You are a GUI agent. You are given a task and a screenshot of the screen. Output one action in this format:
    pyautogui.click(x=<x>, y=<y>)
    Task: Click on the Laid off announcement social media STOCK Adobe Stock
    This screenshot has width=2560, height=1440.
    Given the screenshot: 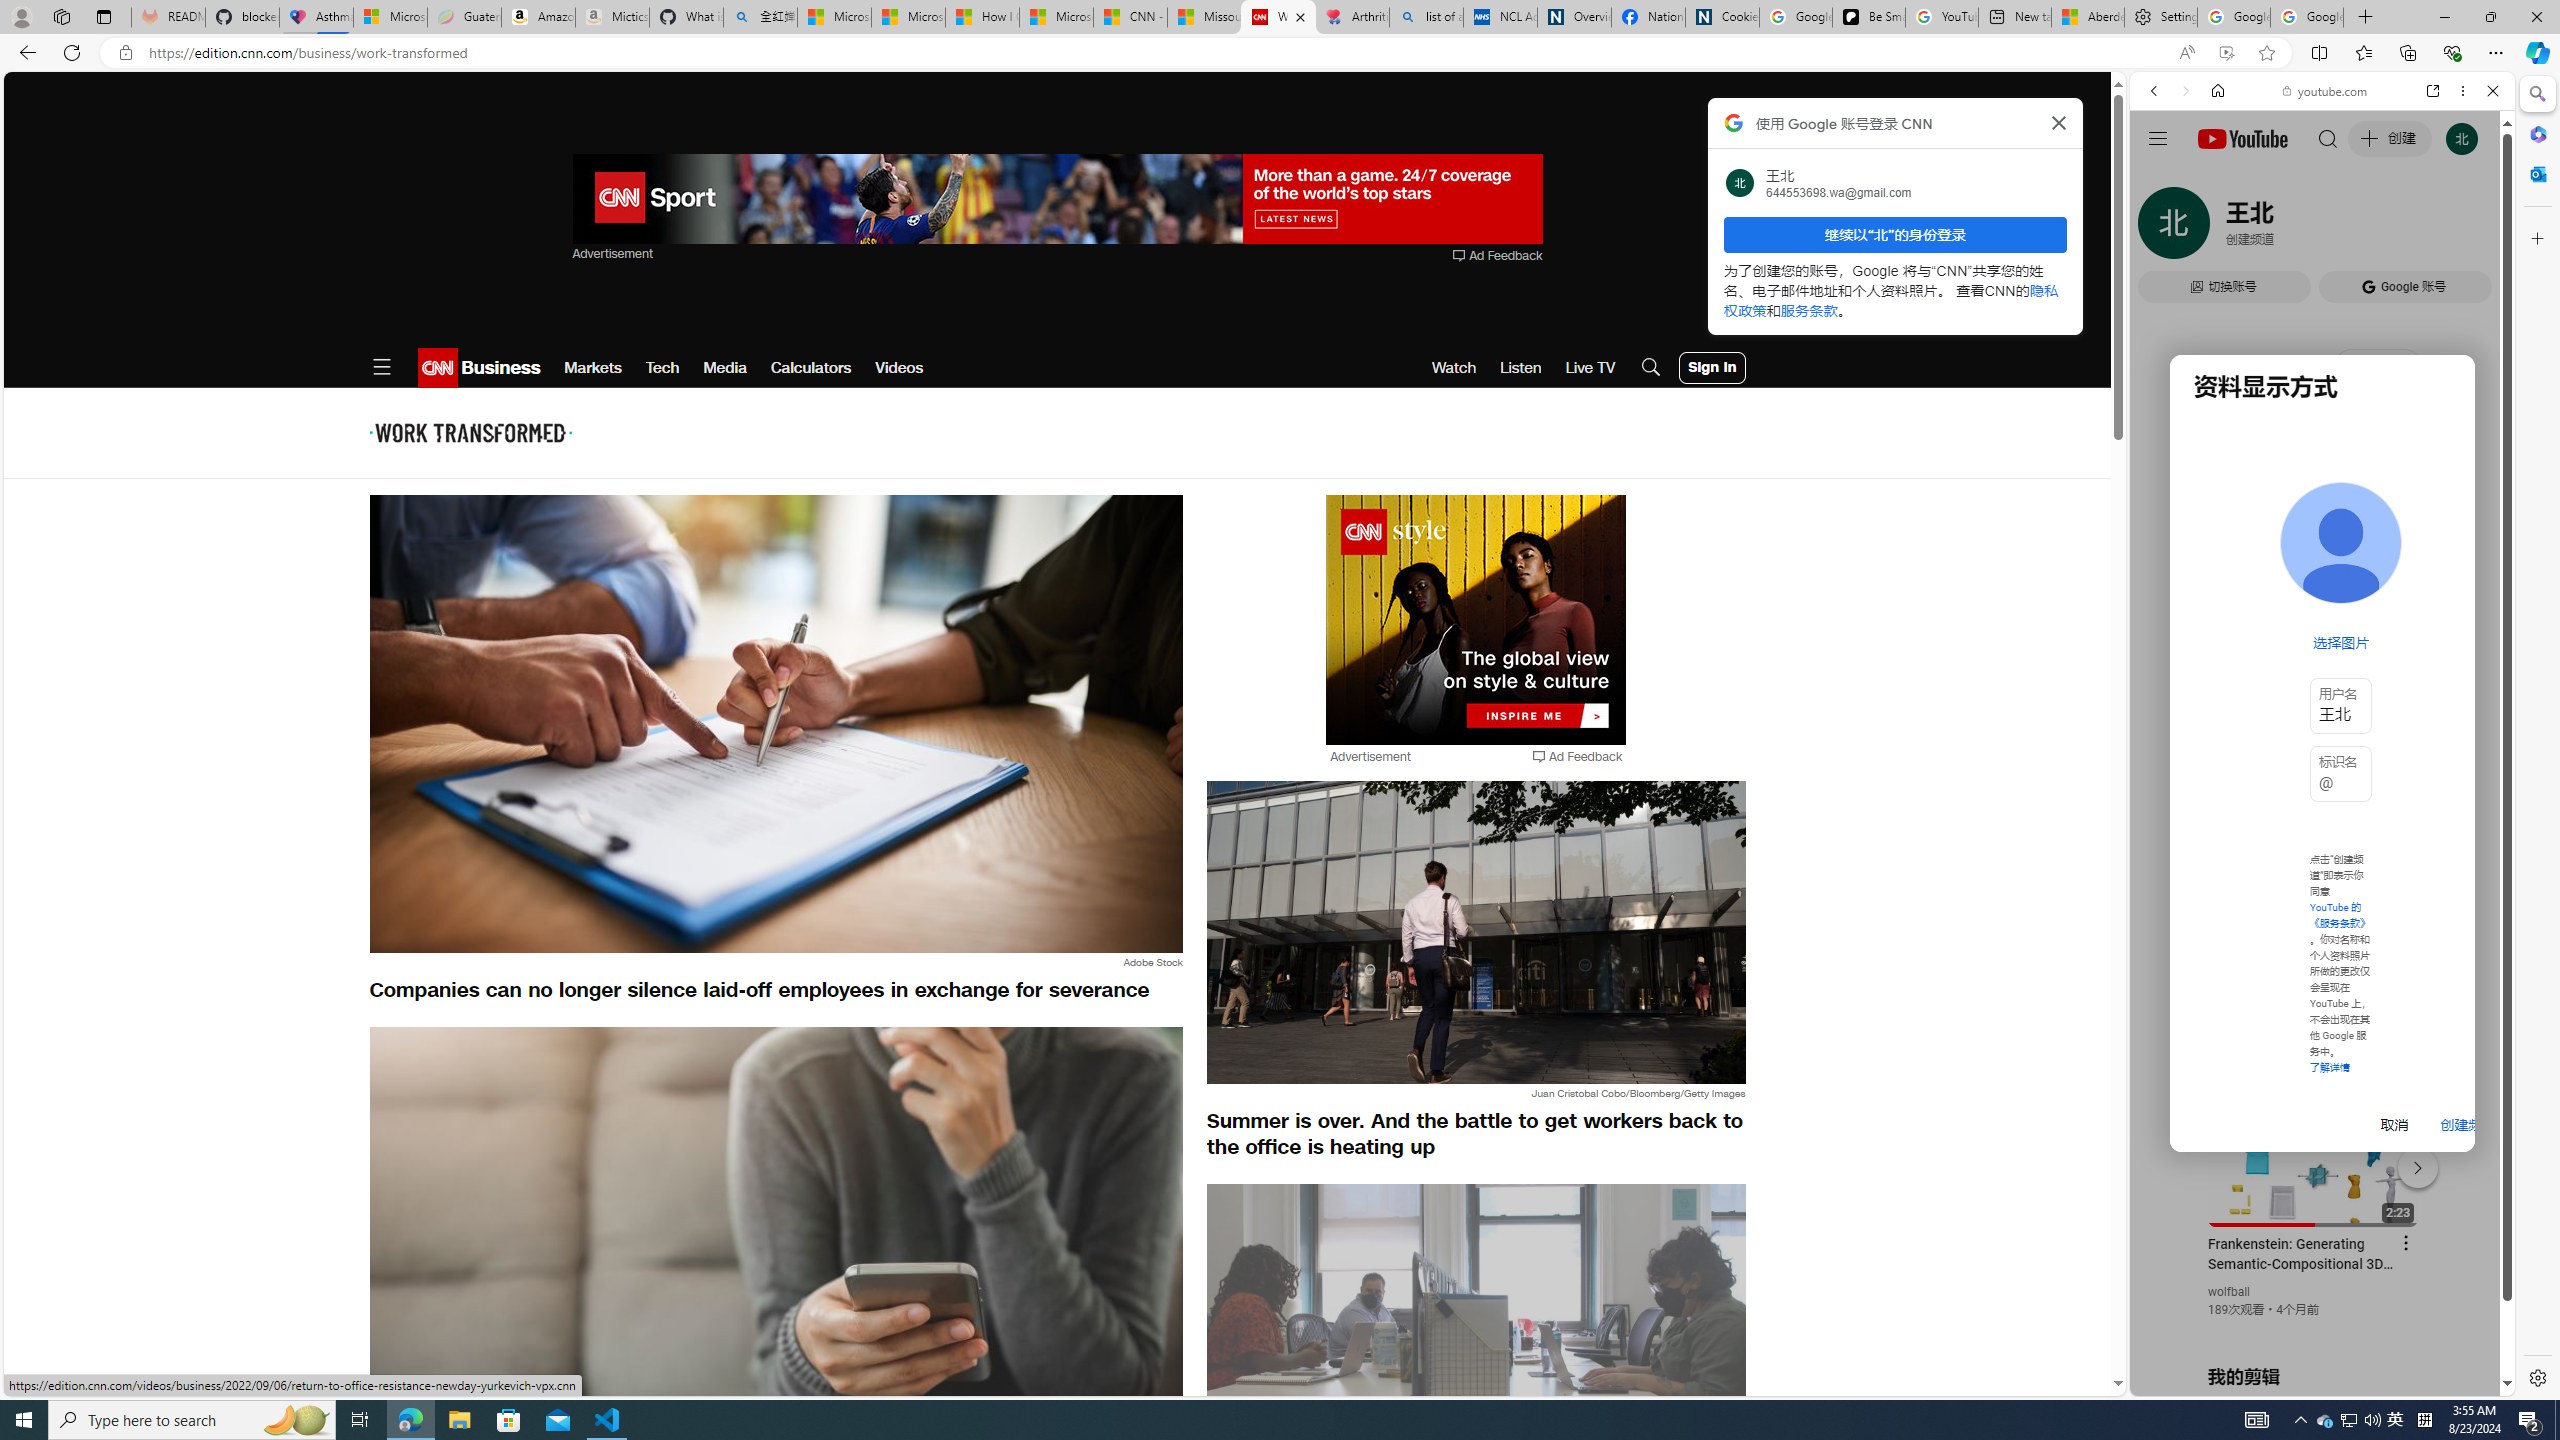 What is the action you would take?
    pyautogui.click(x=775, y=1267)
    